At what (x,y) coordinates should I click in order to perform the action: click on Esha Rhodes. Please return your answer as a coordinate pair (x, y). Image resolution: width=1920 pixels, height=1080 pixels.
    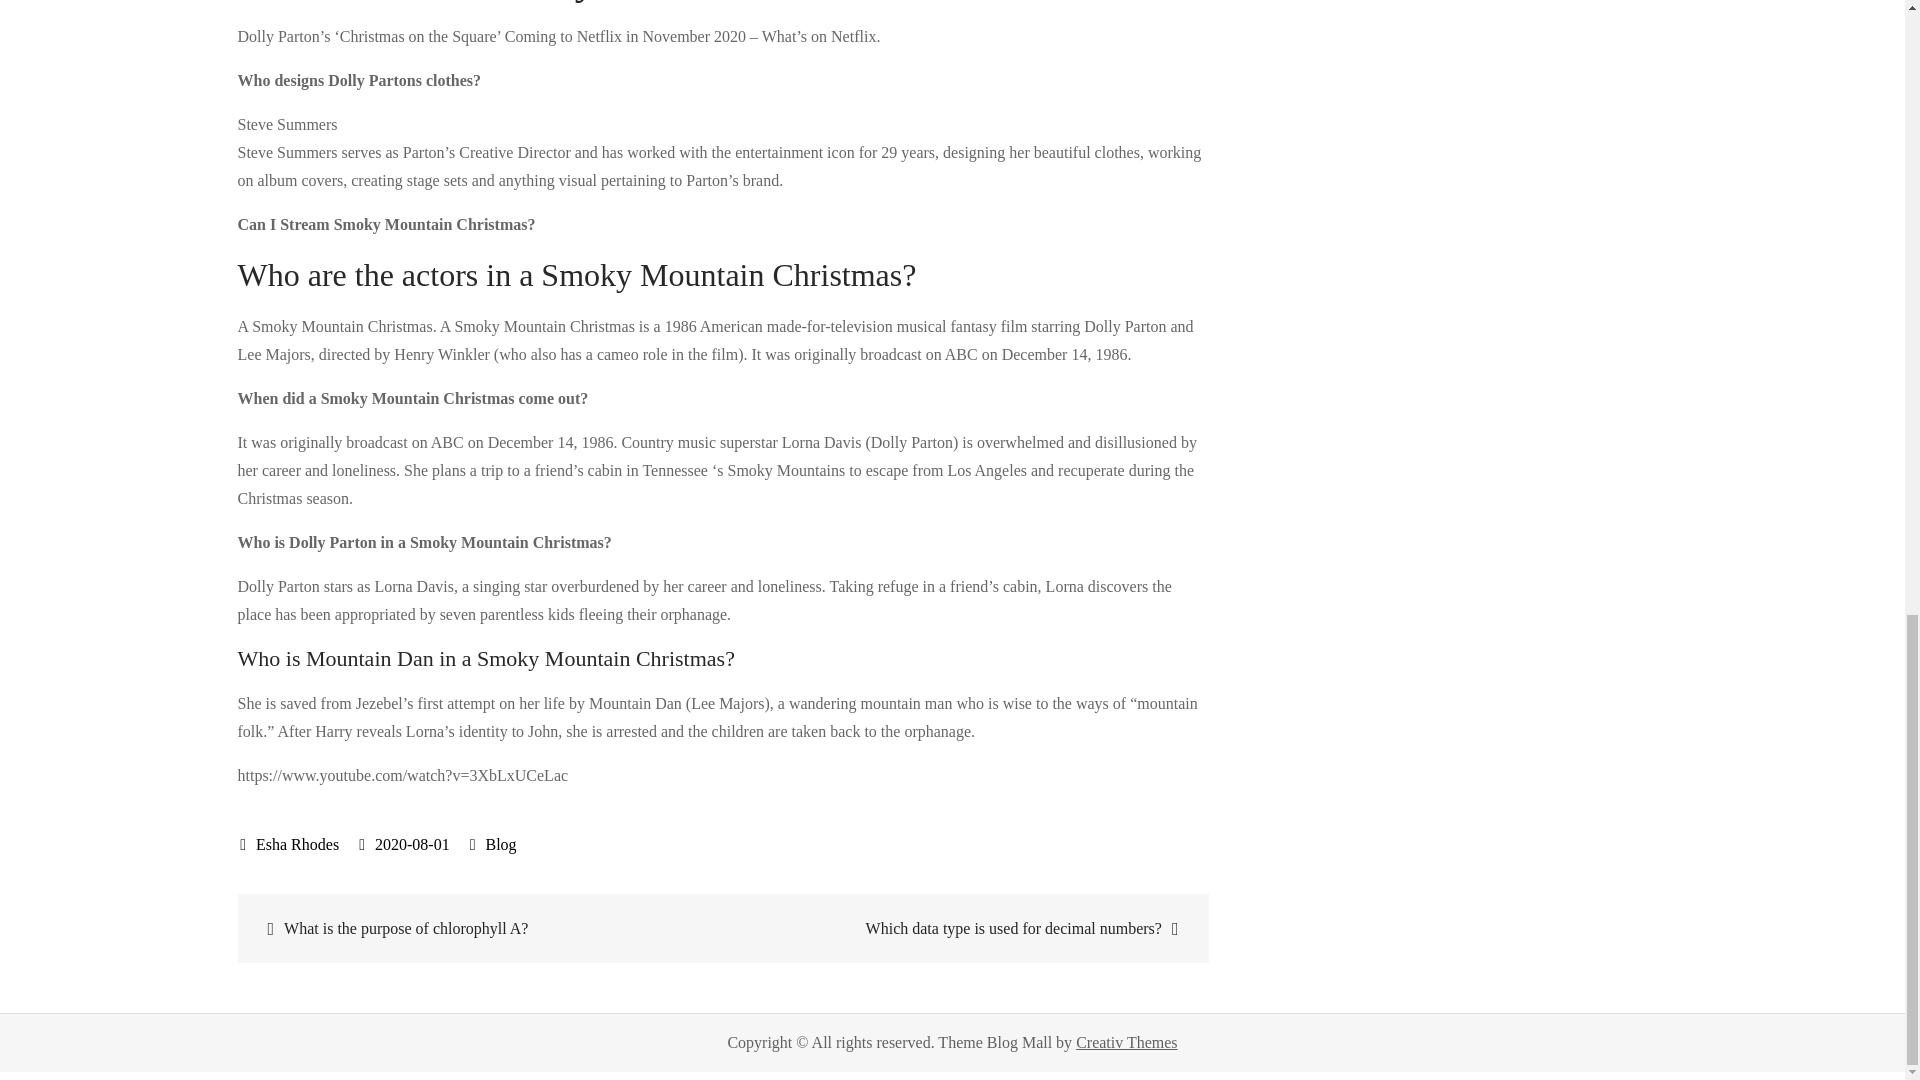
    Looking at the image, I should click on (290, 844).